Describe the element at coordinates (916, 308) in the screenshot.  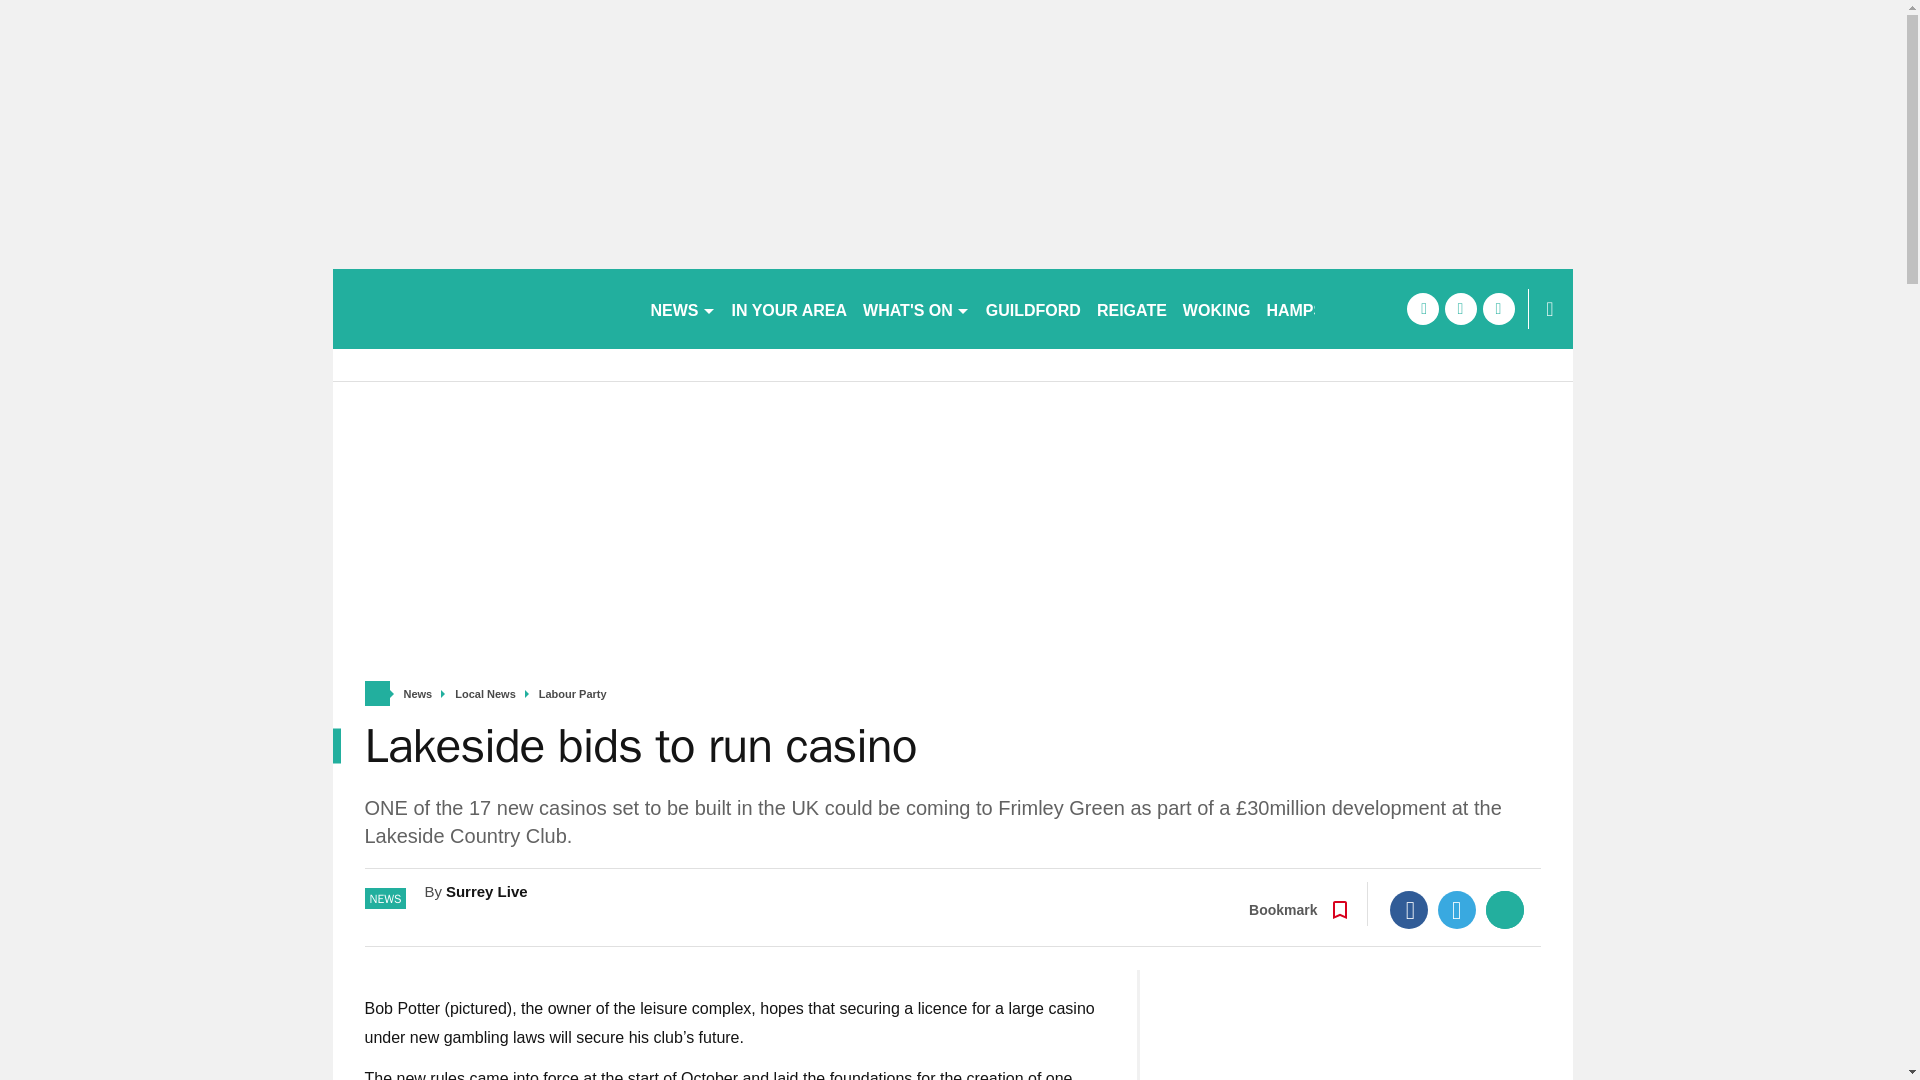
I see `WHAT'S ON` at that location.